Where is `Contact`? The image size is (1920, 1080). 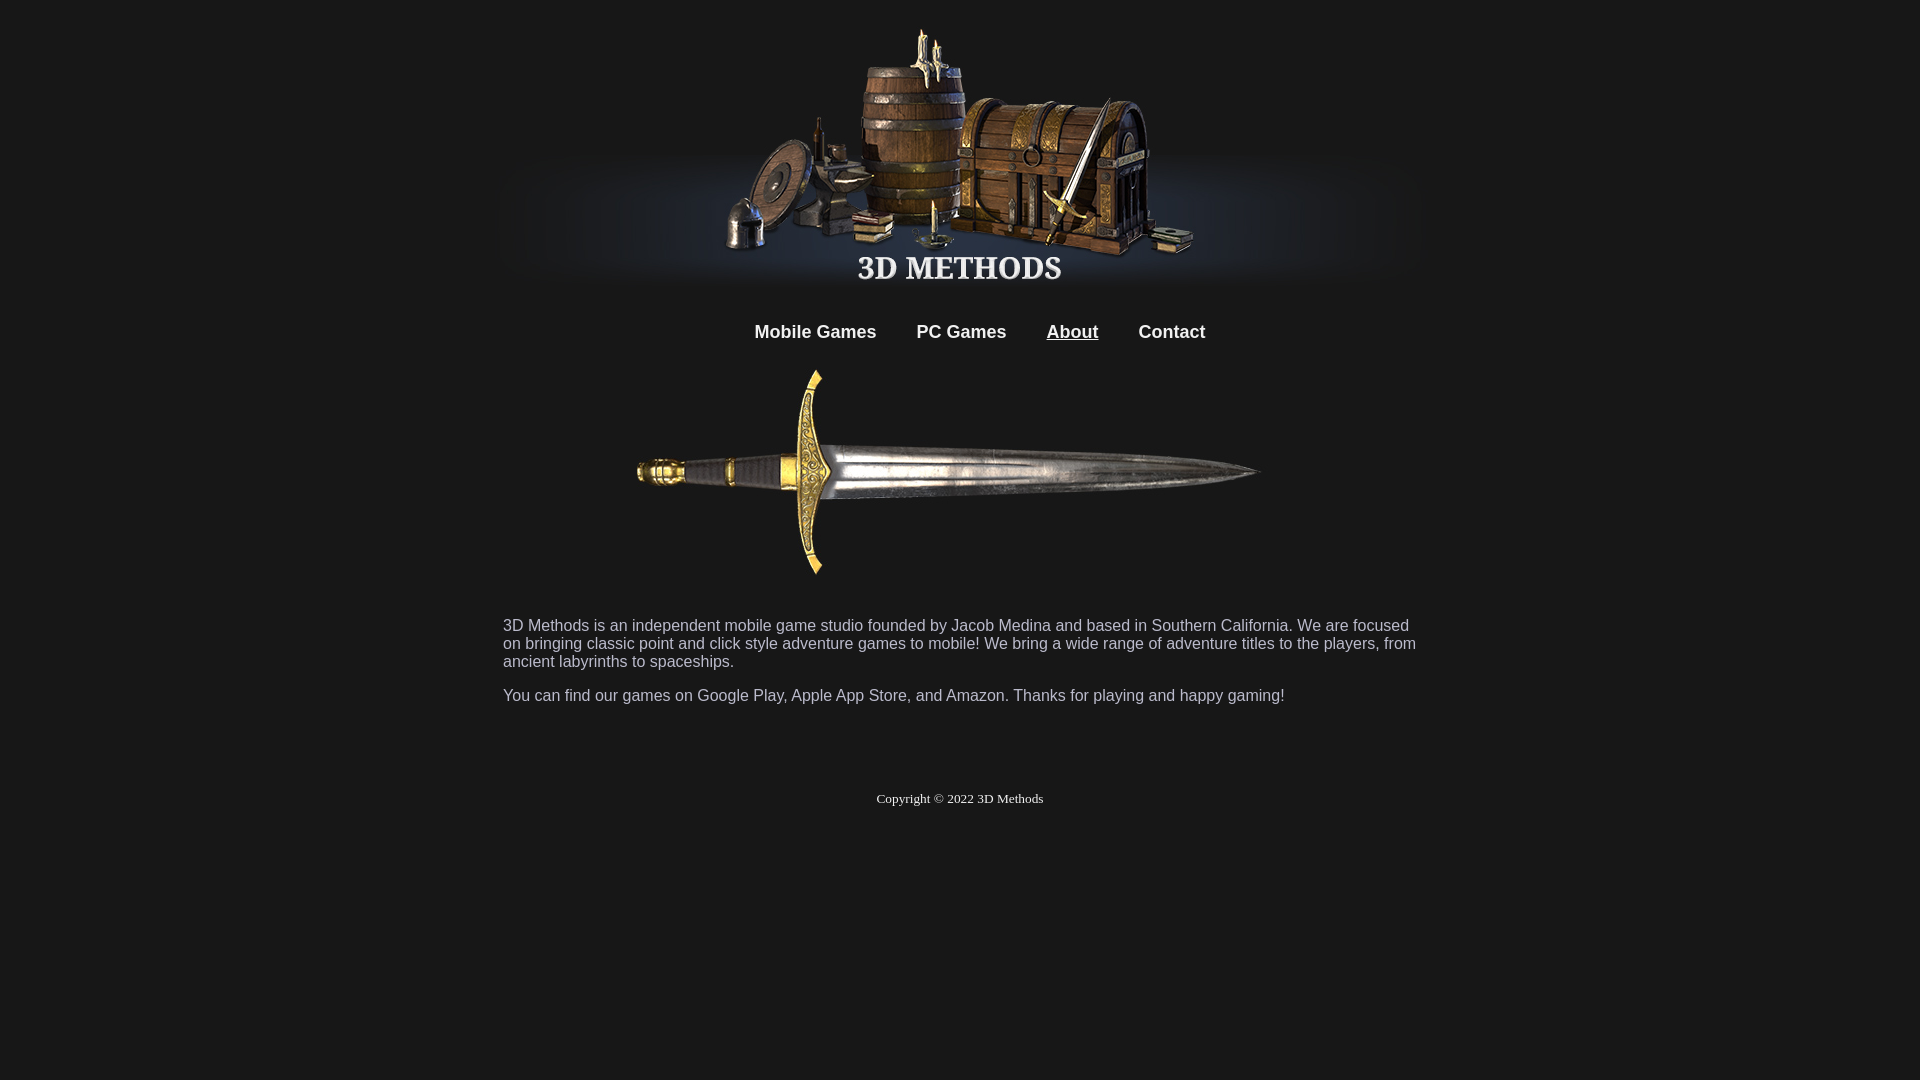 Contact is located at coordinates (1172, 332).